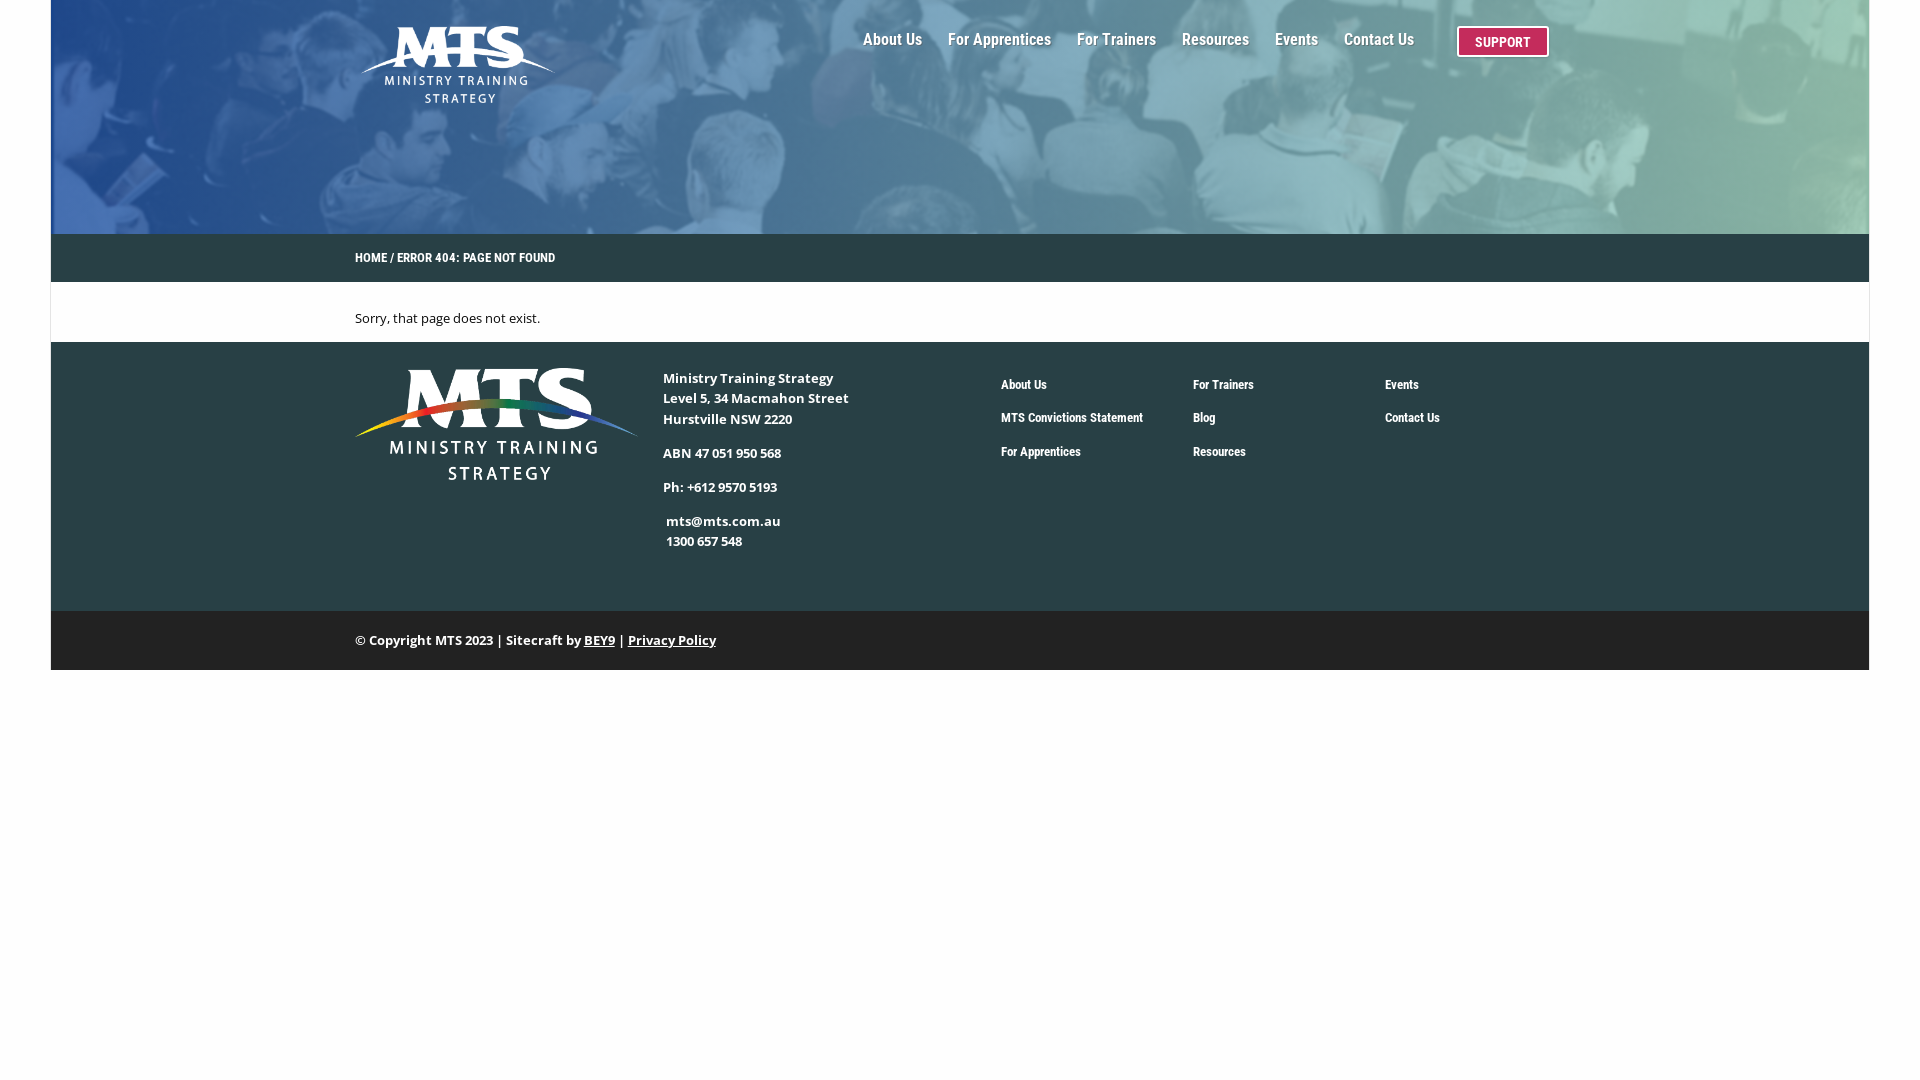 This screenshot has height=1080, width=1920. I want to click on SUPPORT, so click(1504, 42).